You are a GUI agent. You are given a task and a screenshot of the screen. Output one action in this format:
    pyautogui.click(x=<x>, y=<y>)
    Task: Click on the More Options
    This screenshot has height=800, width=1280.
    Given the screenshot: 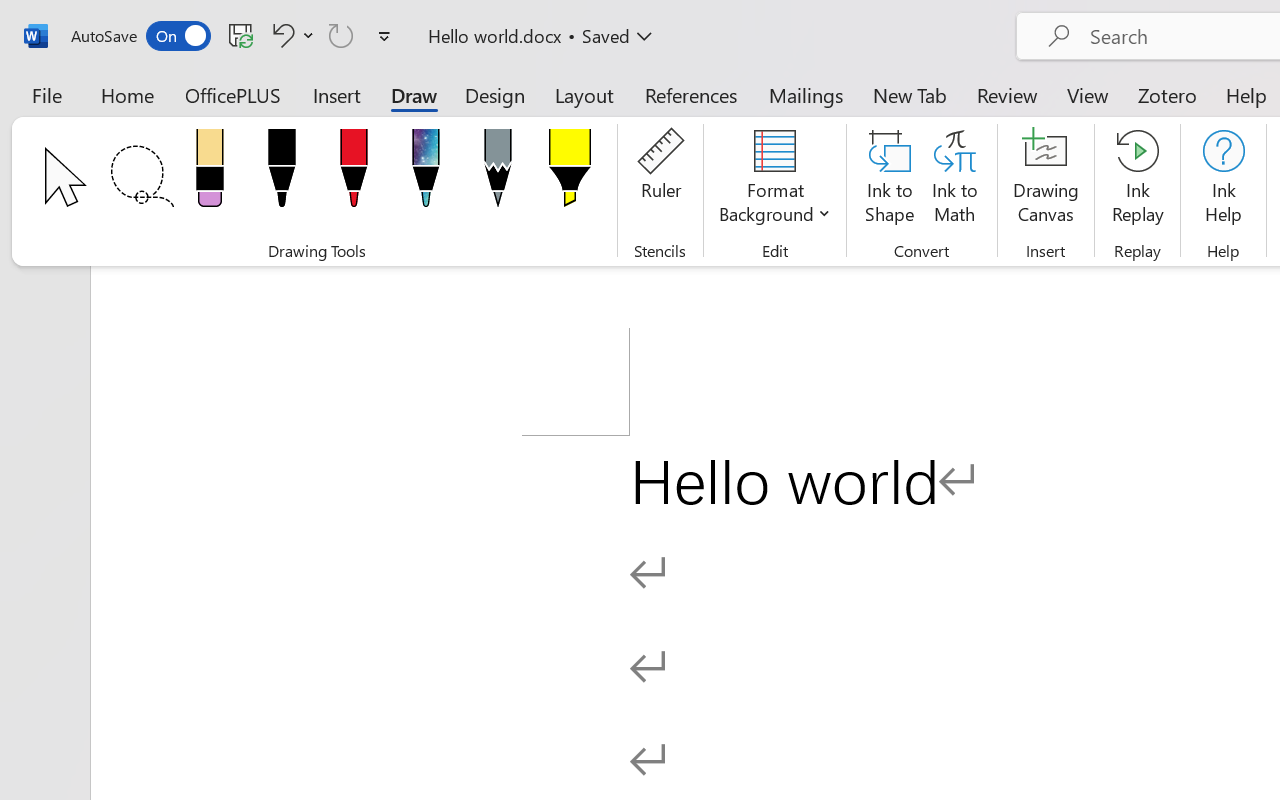 What is the action you would take?
    pyautogui.click(x=308, y=35)
    